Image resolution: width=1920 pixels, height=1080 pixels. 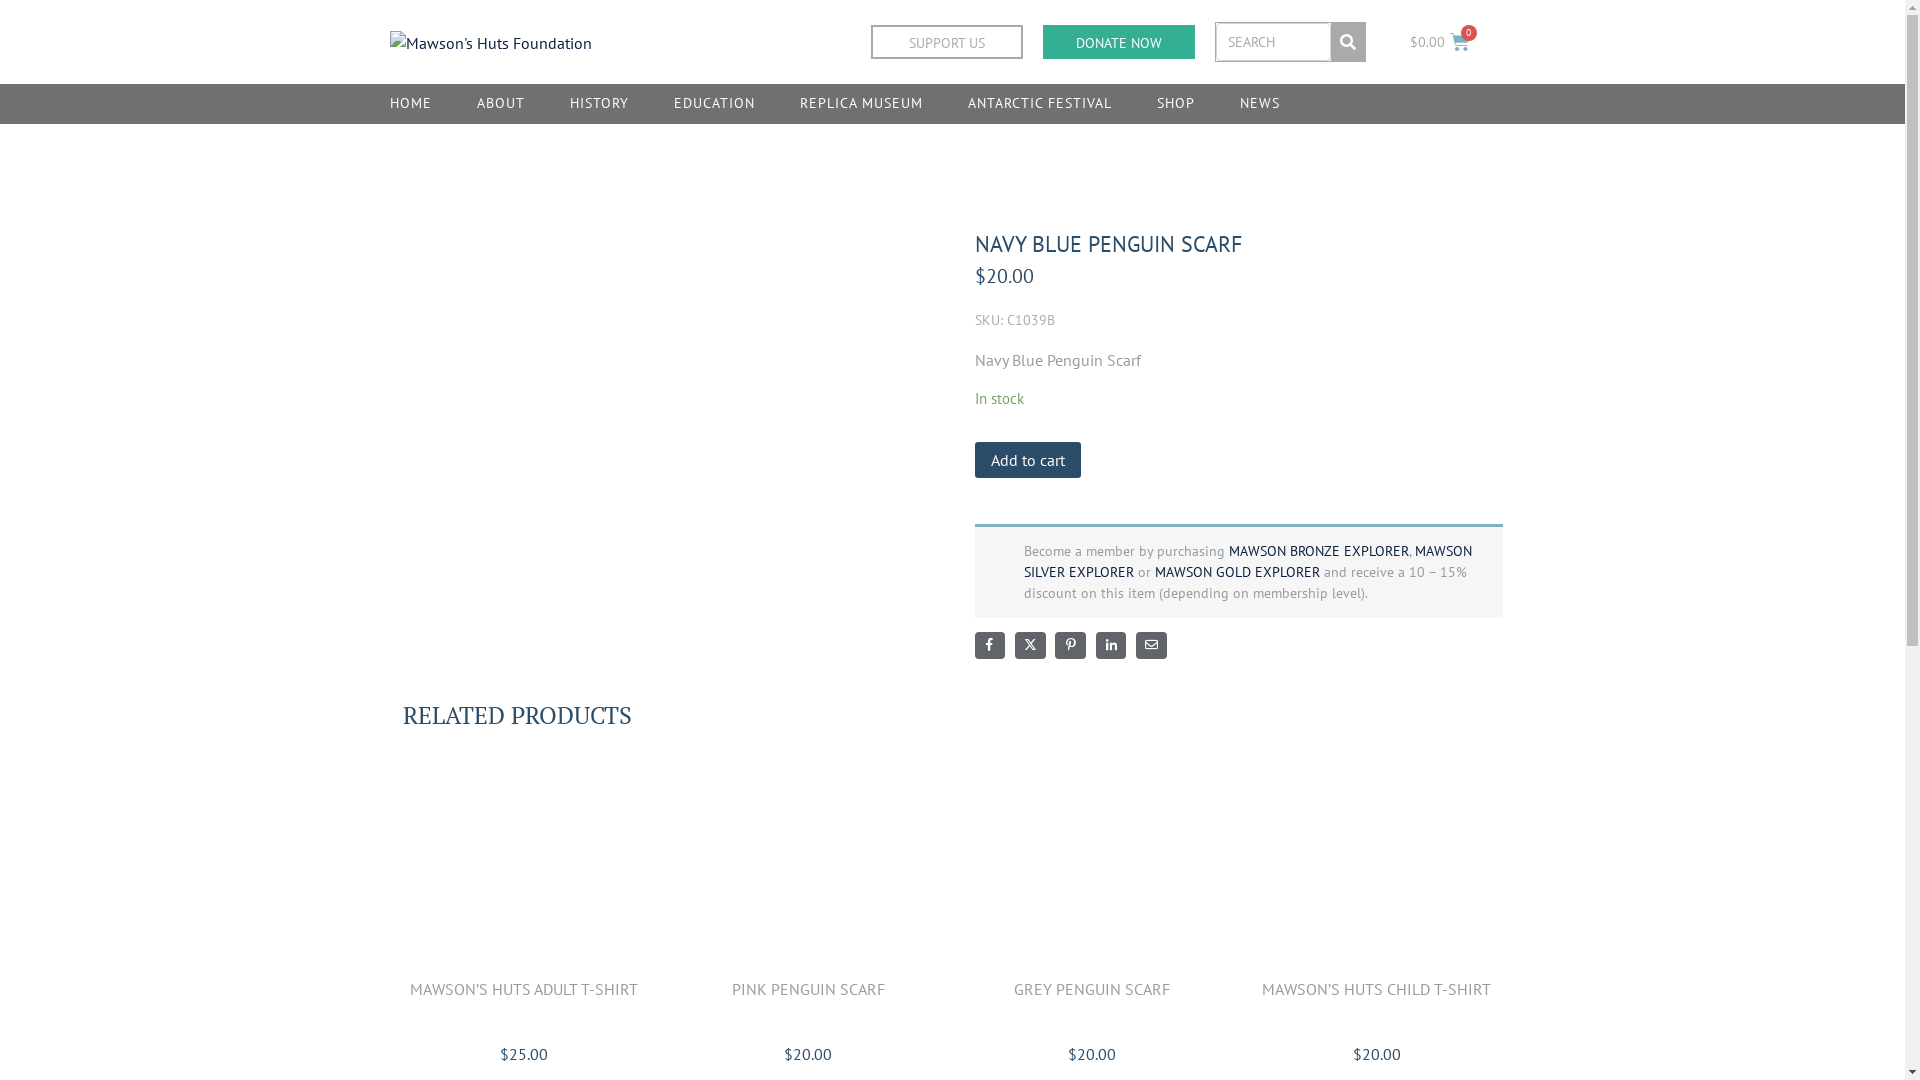 I want to click on ABOUT, so click(x=501, y=104).